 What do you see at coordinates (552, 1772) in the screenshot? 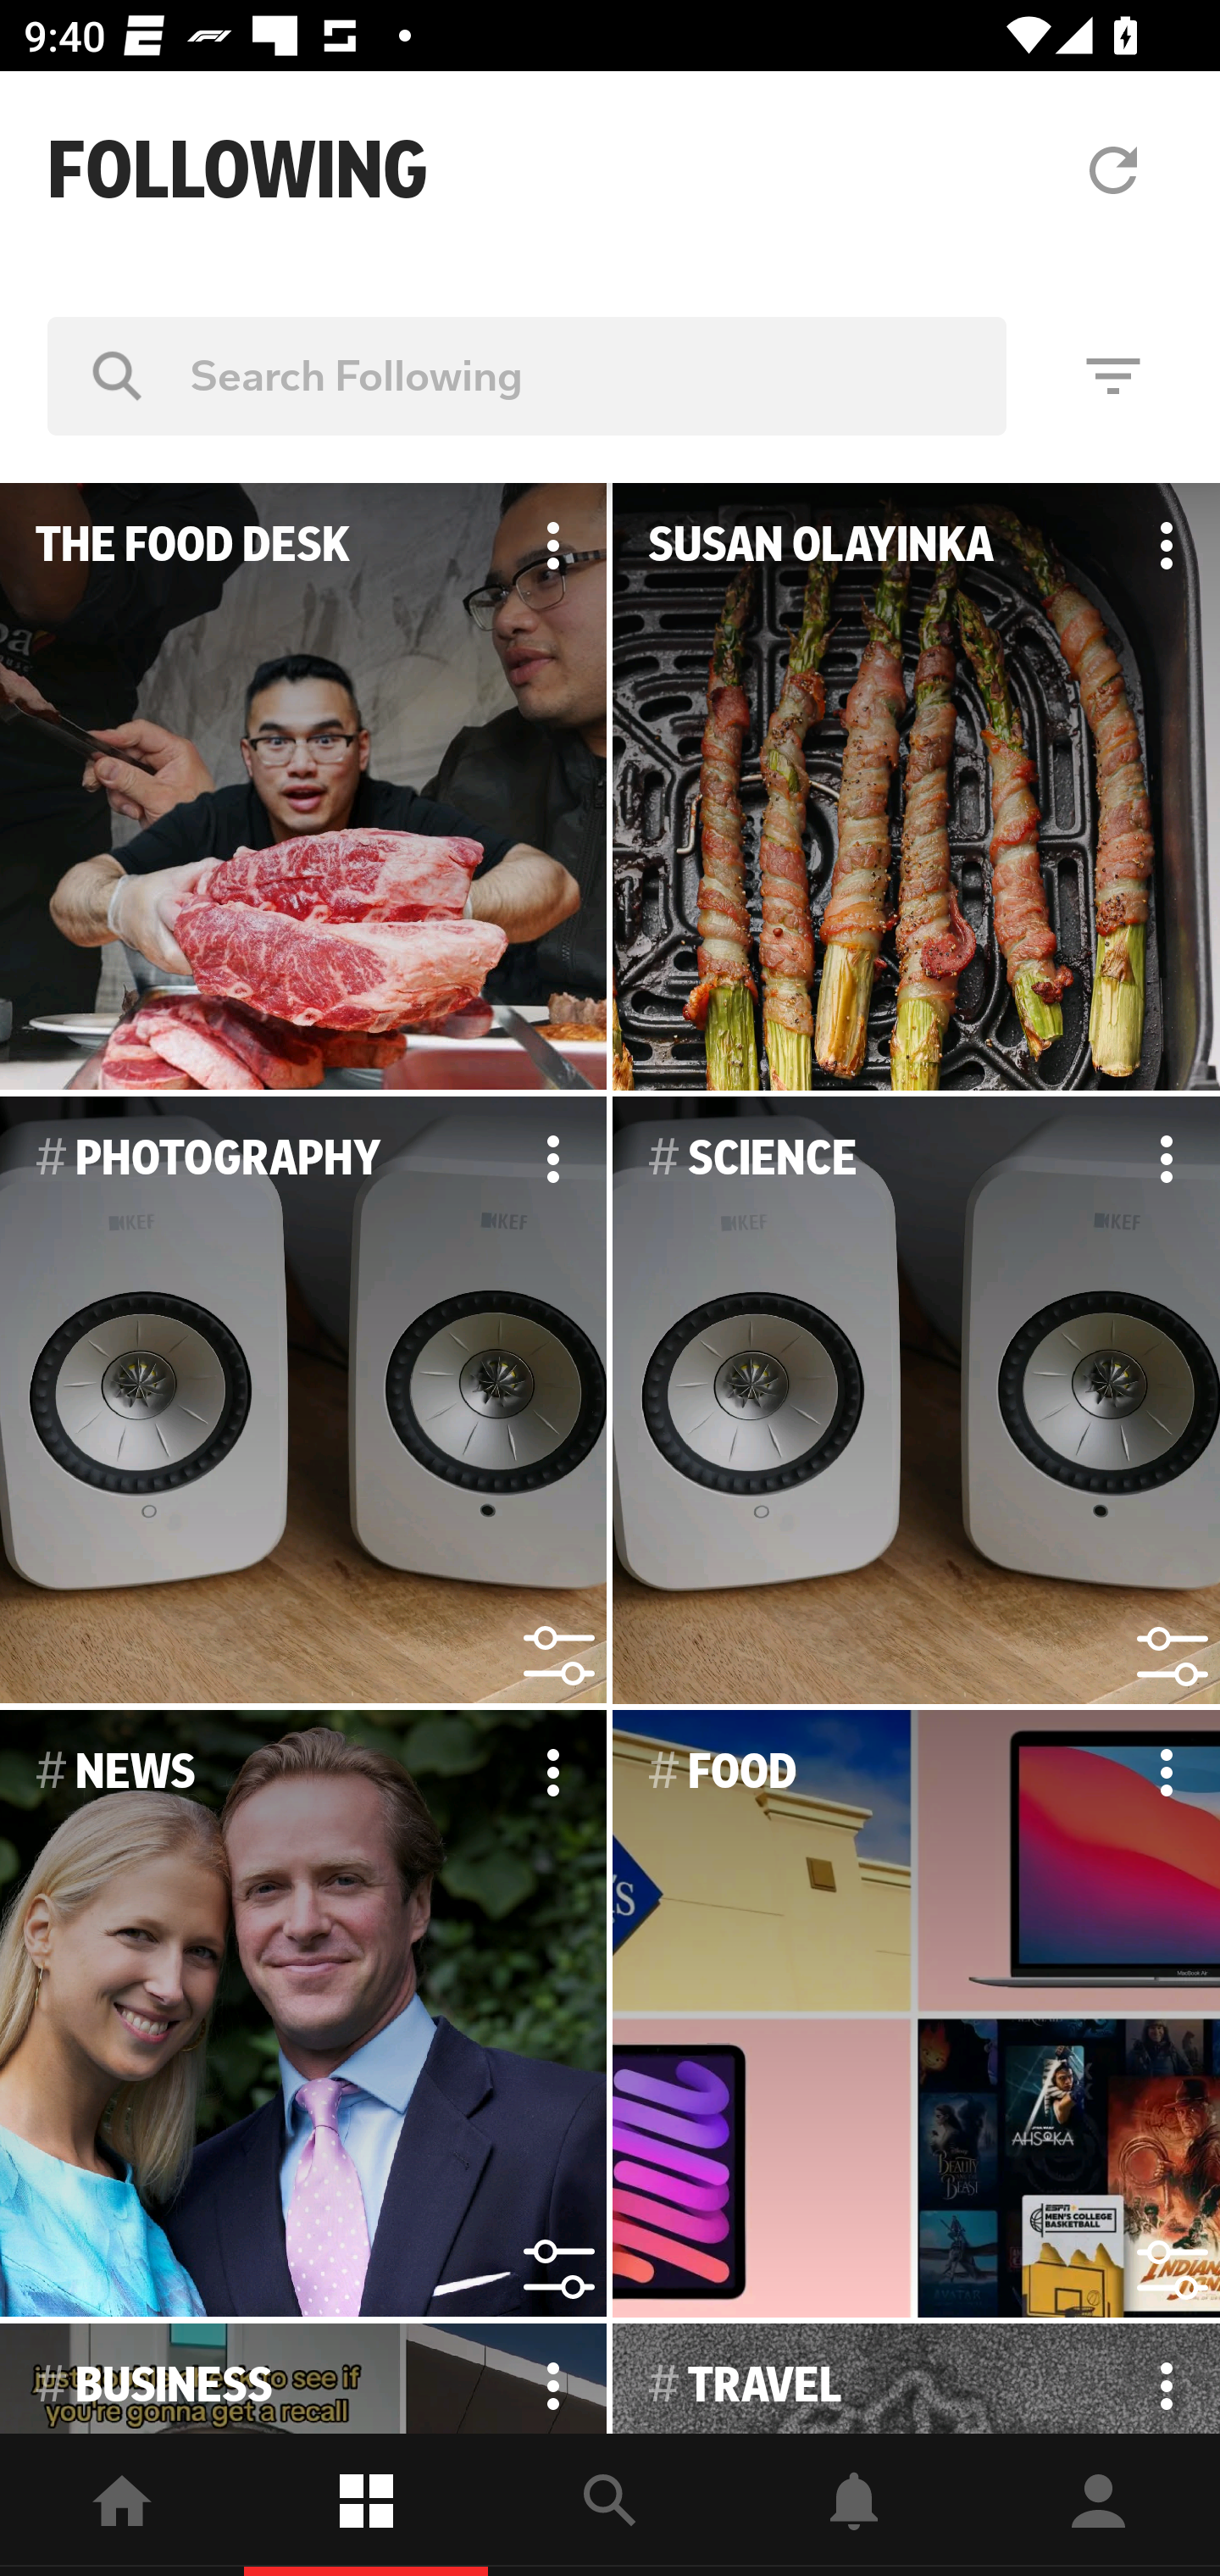
I see `Options` at bounding box center [552, 1772].